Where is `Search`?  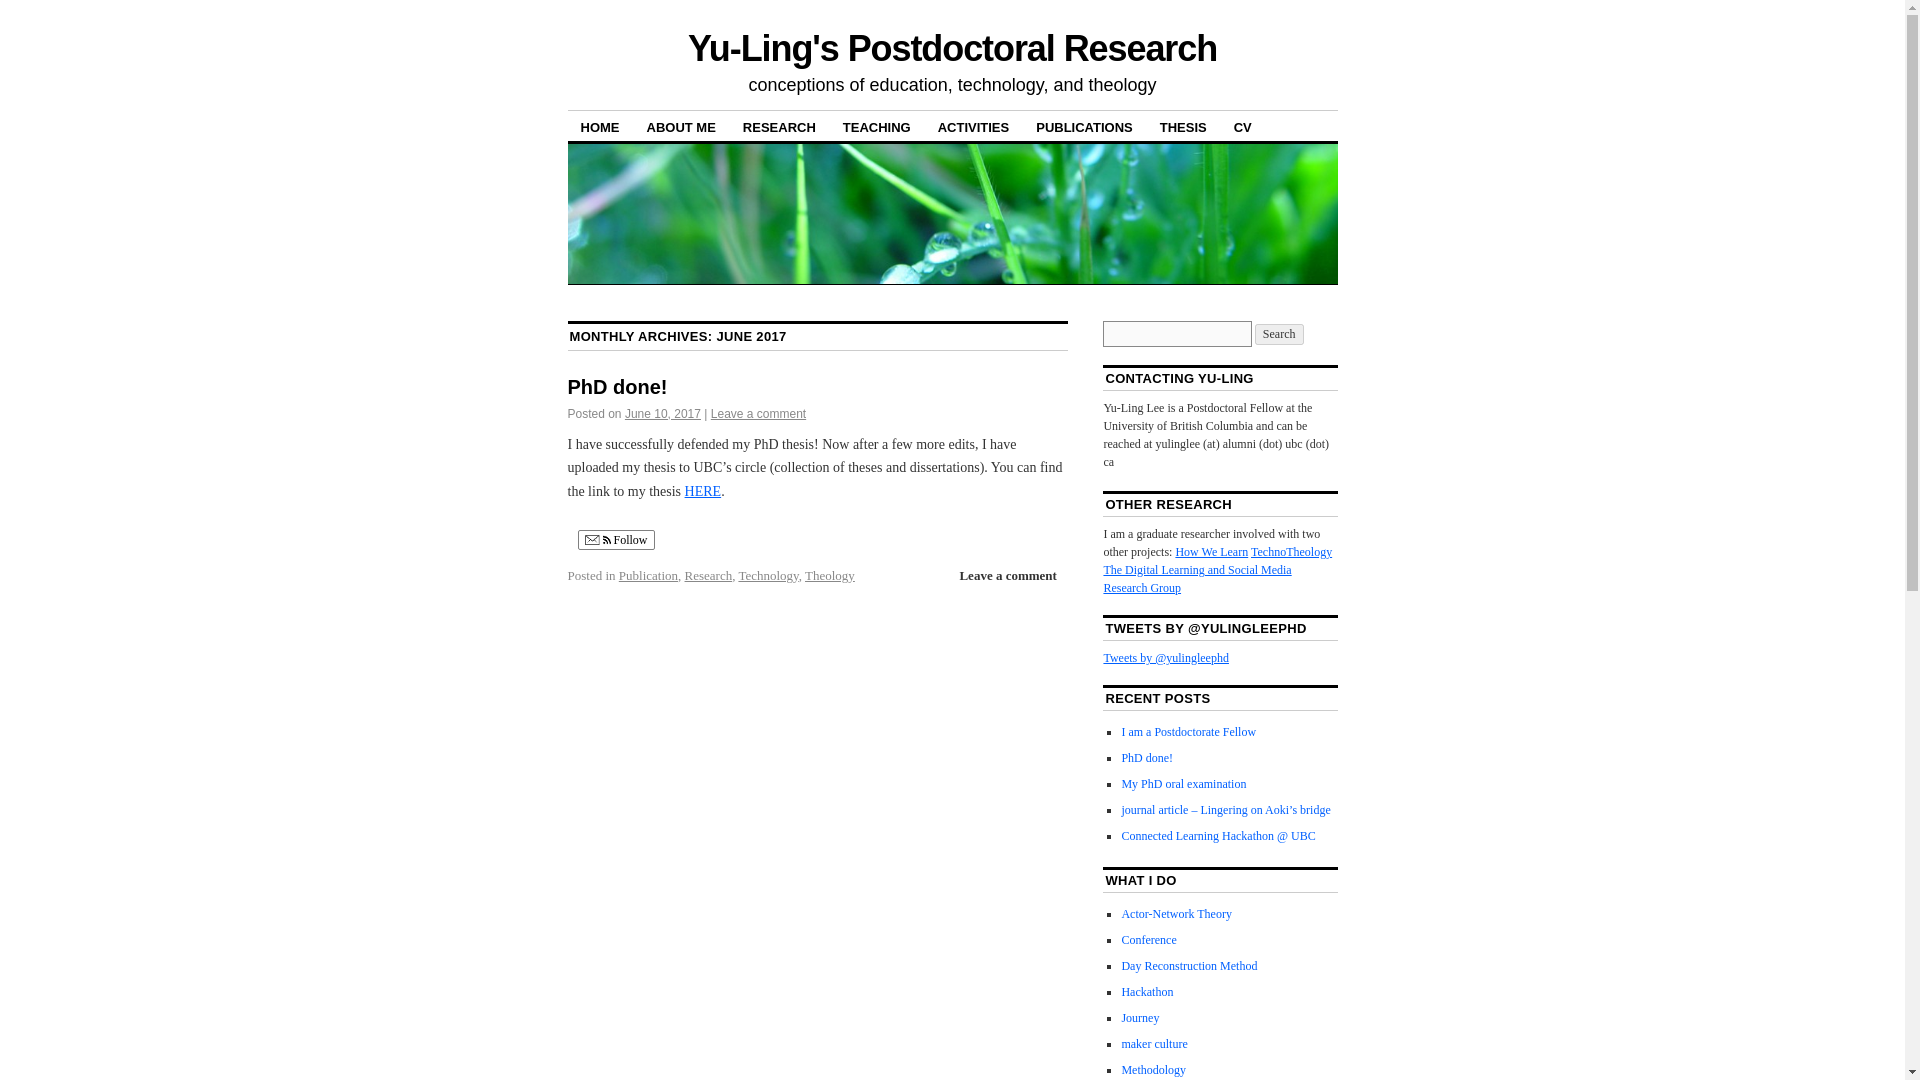 Search is located at coordinates (1279, 334).